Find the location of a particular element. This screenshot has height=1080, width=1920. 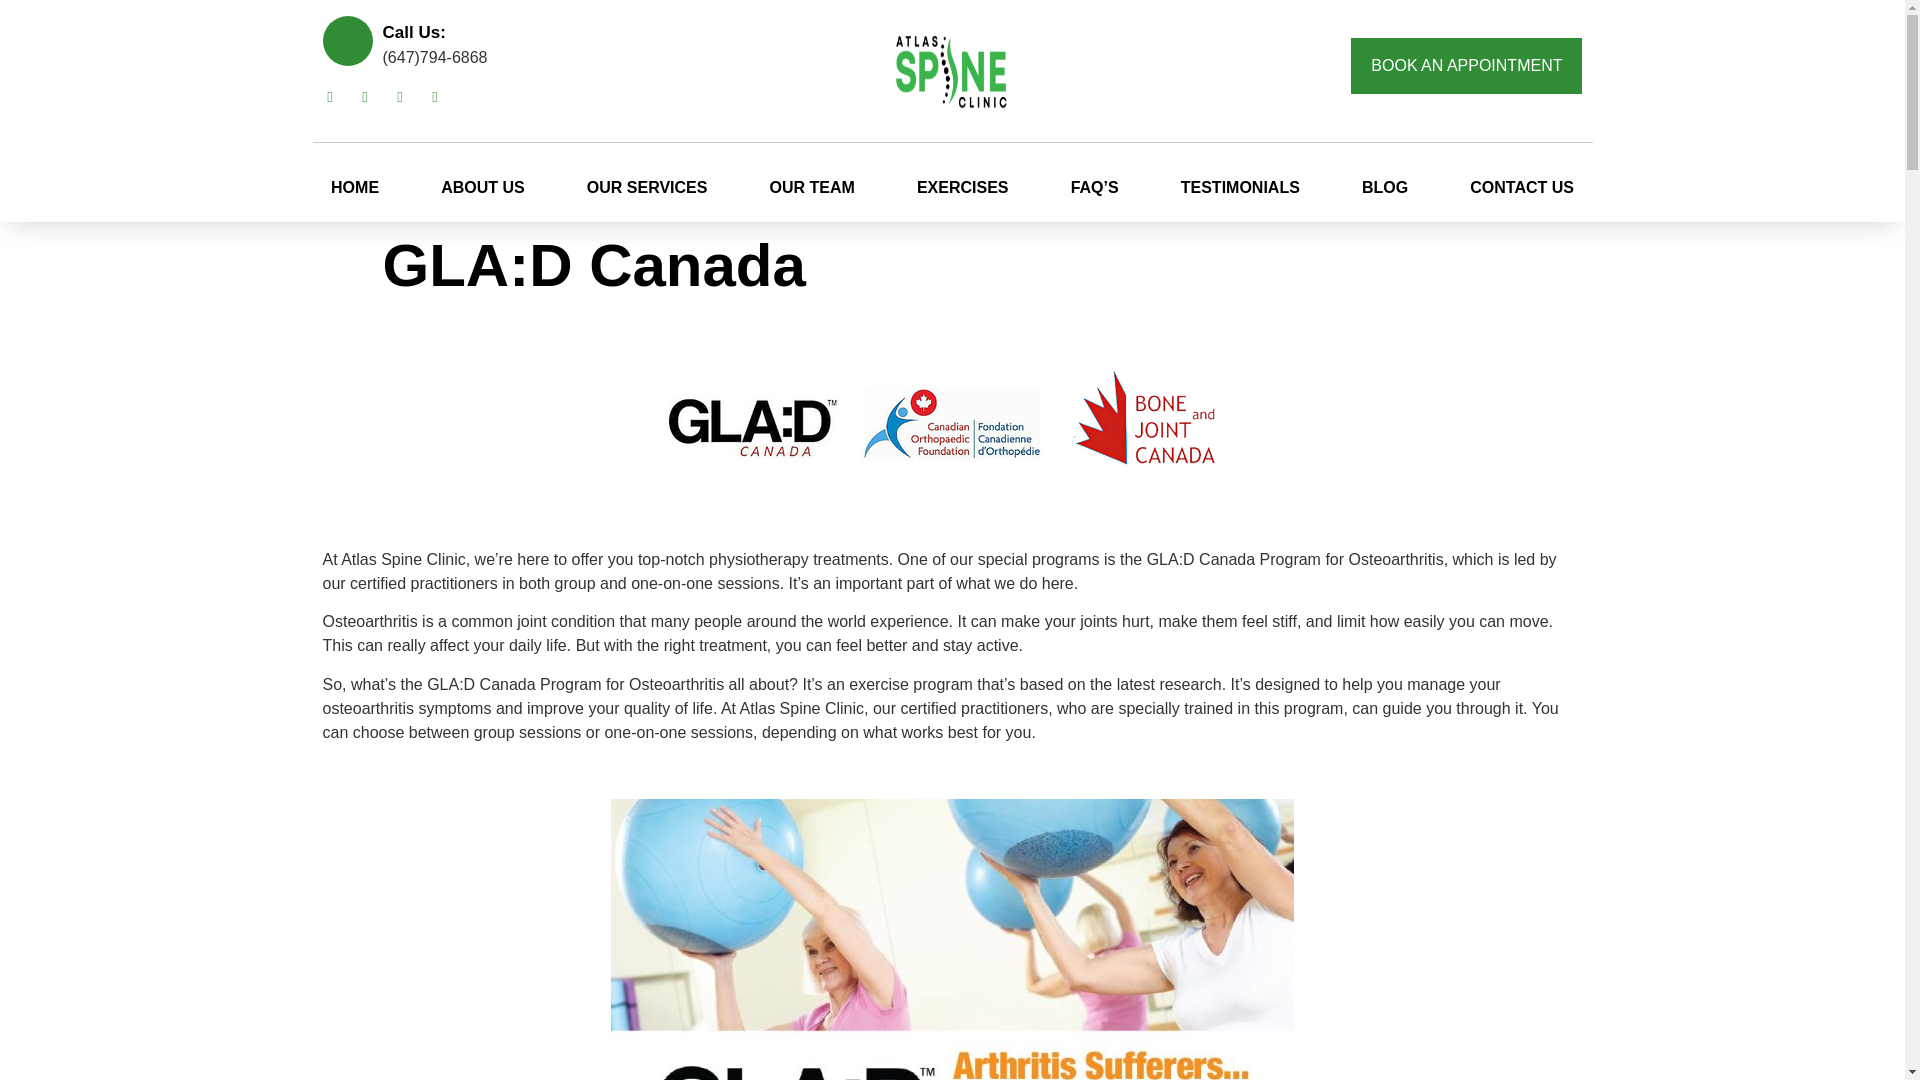

BLOG is located at coordinates (1384, 188).